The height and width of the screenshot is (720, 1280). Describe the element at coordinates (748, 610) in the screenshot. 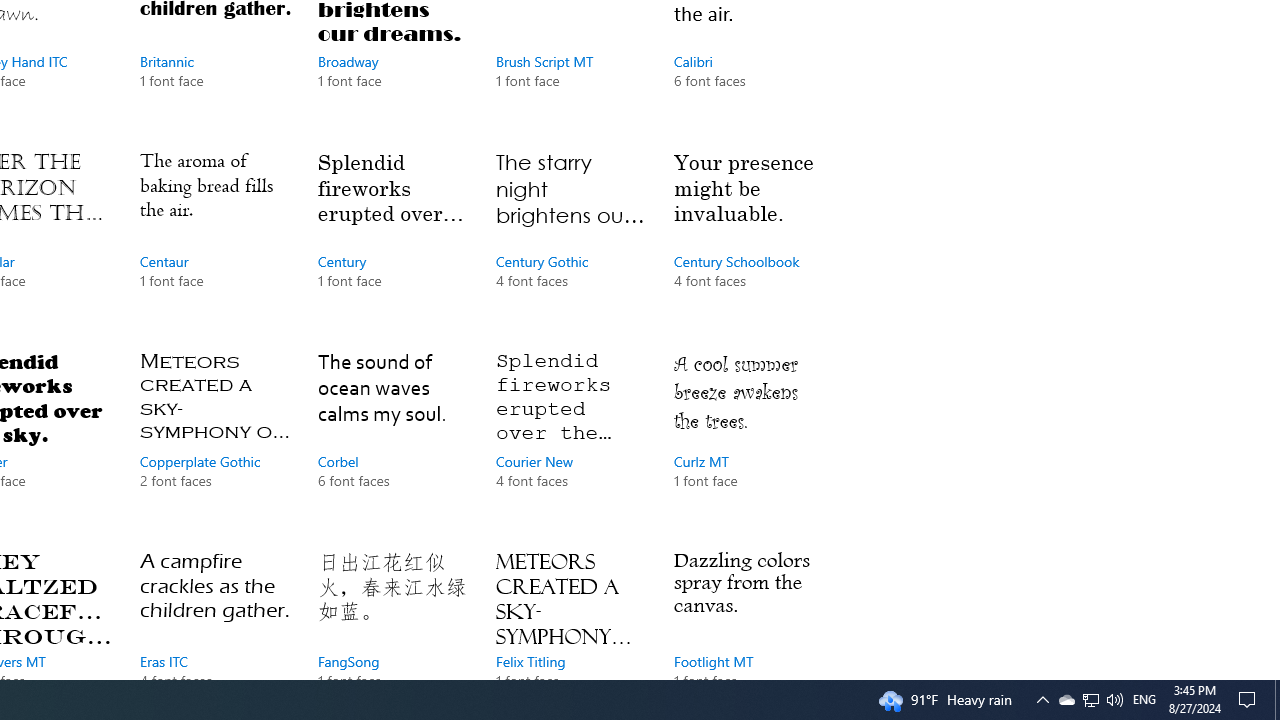

I see `Footlight MT, 1 font face` at that location.